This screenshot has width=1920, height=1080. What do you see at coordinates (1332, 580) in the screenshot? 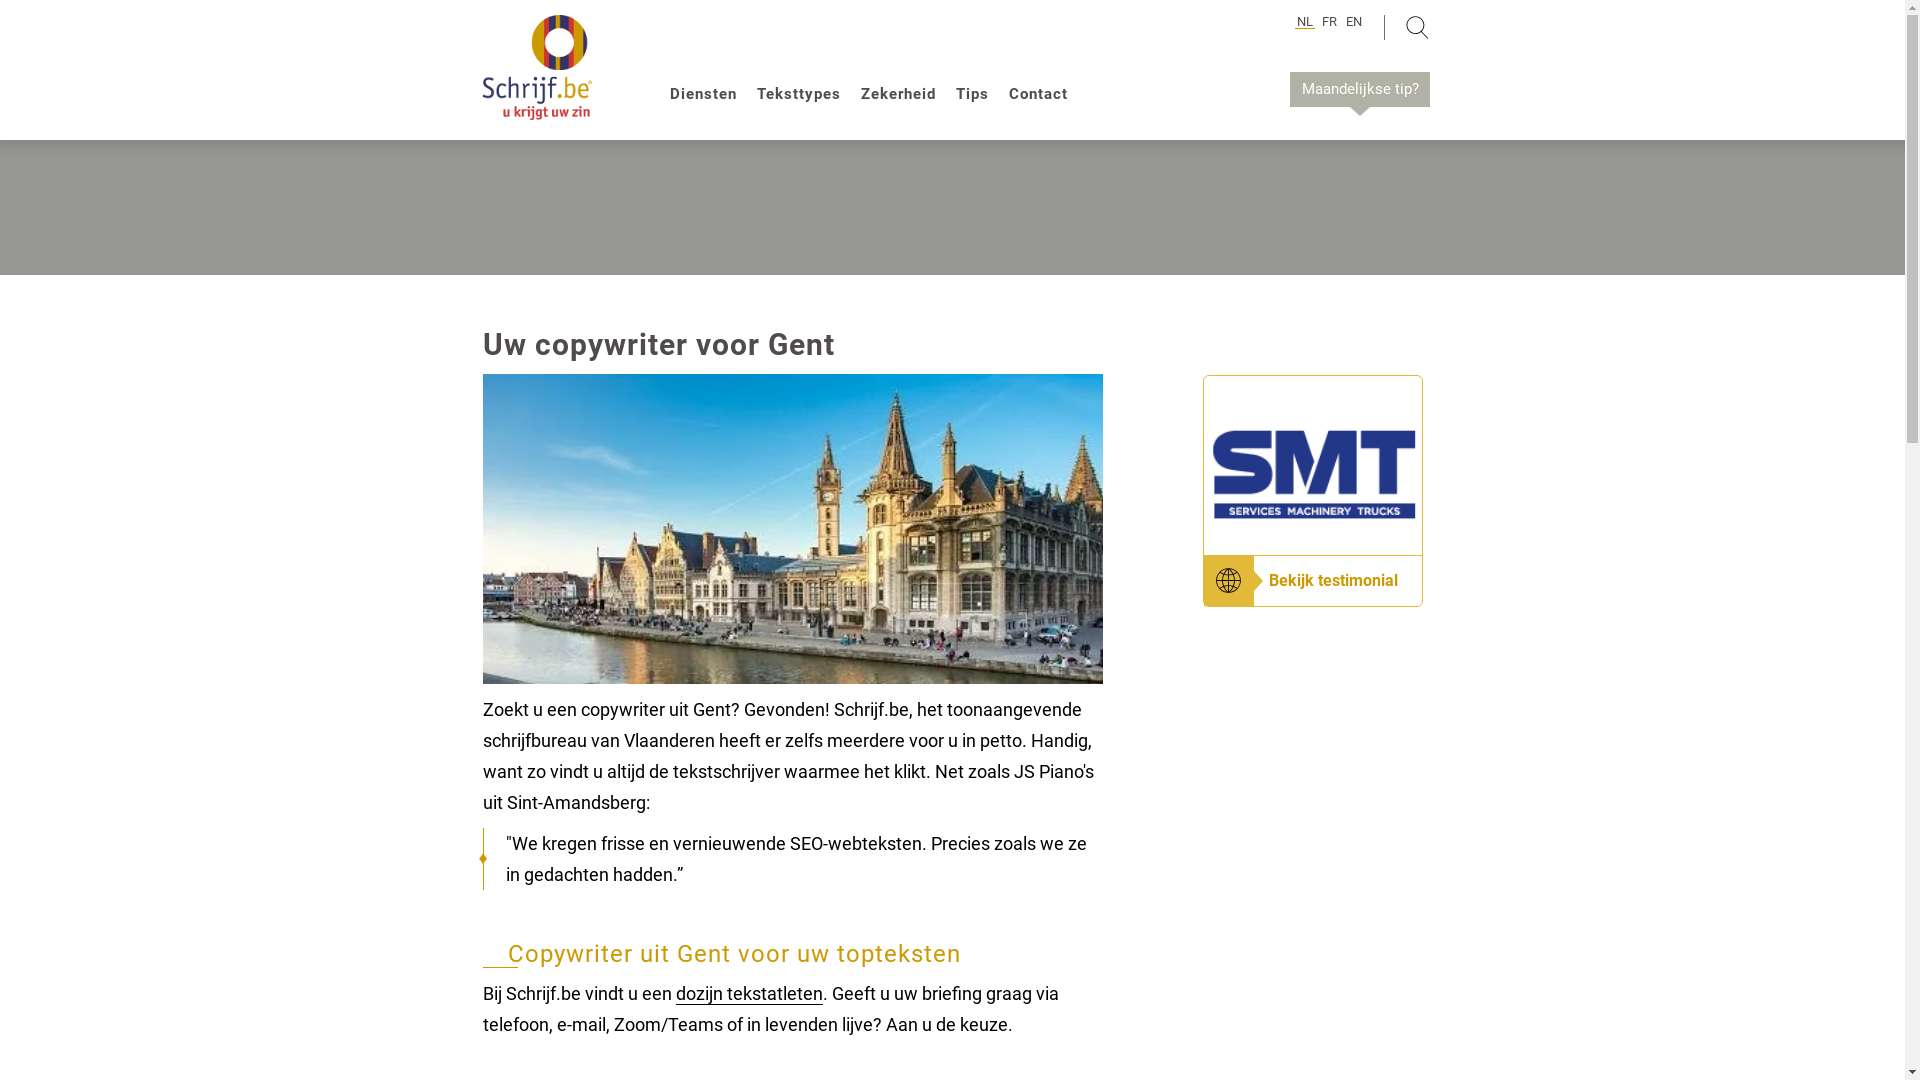
I see `Bekijk testimonial` at bounding box center [1332, 580].